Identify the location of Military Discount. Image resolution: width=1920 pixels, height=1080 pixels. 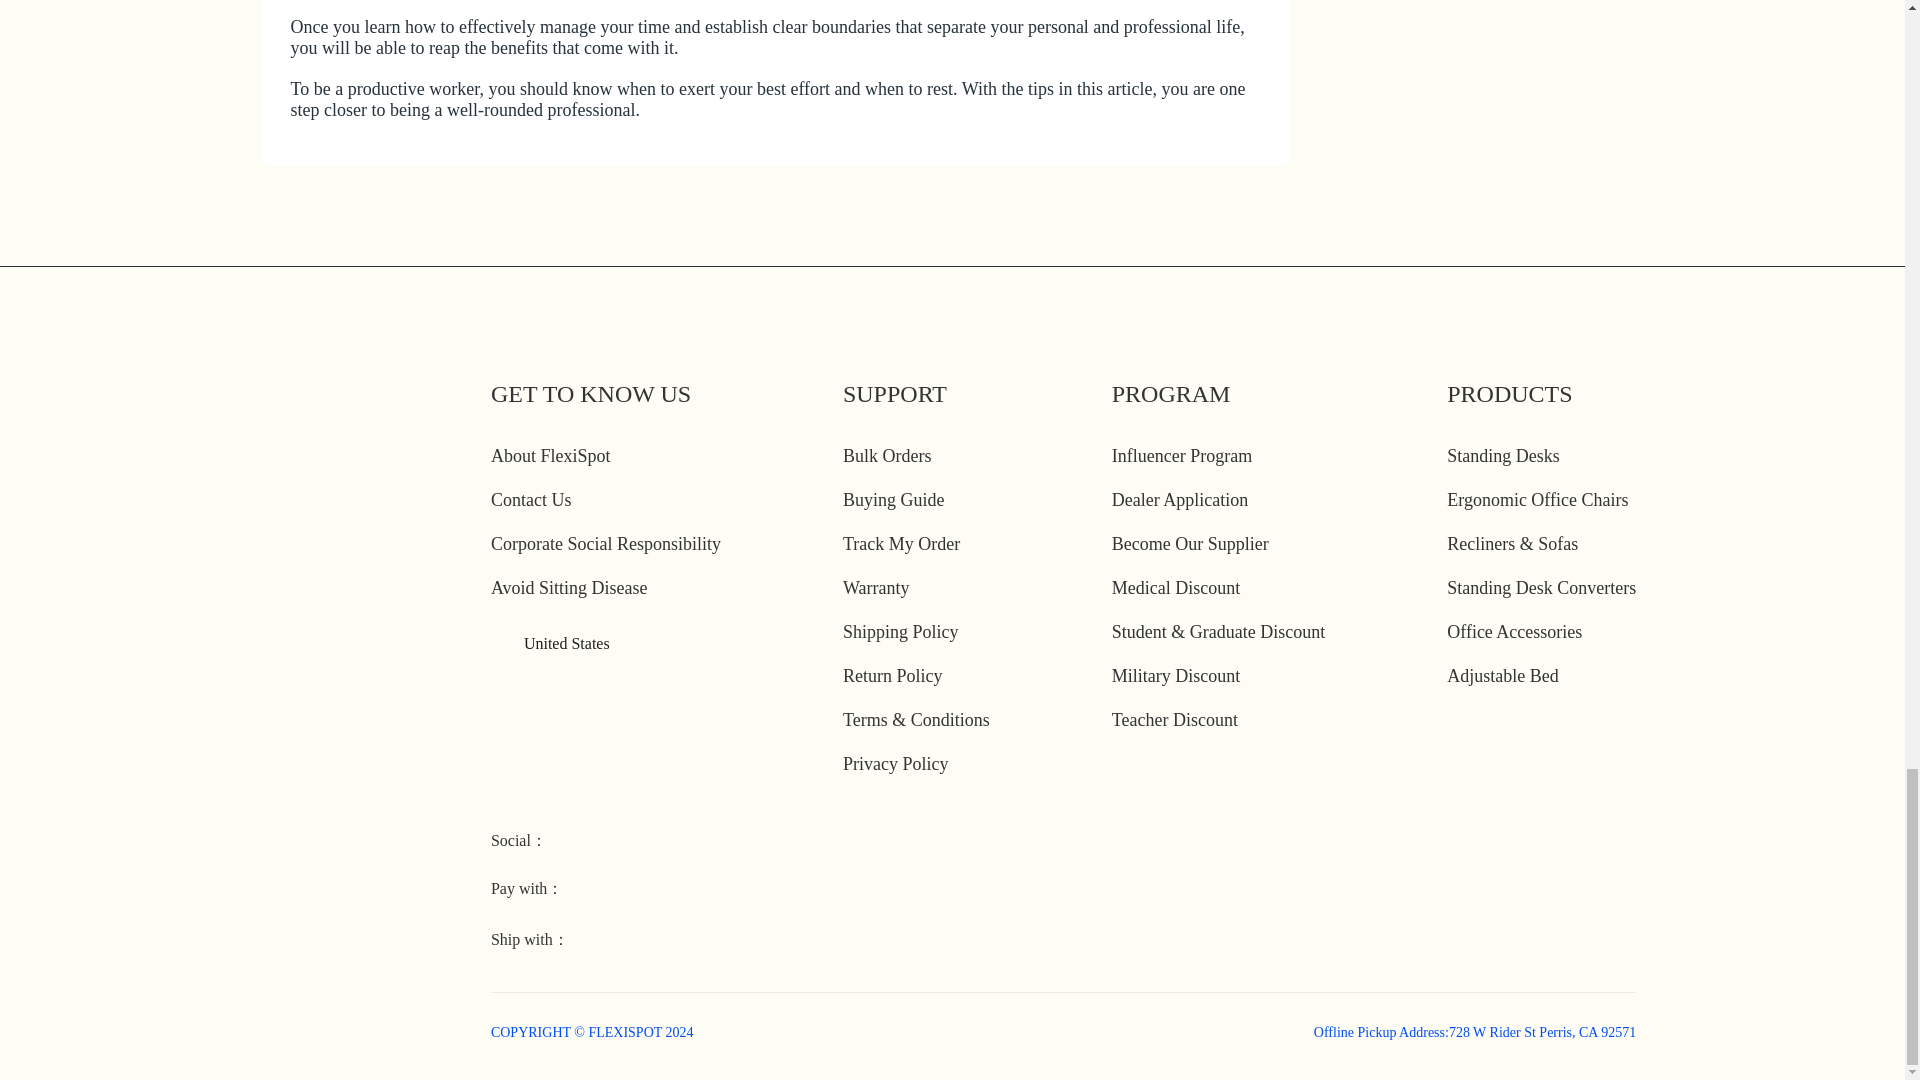
(1176, 676).